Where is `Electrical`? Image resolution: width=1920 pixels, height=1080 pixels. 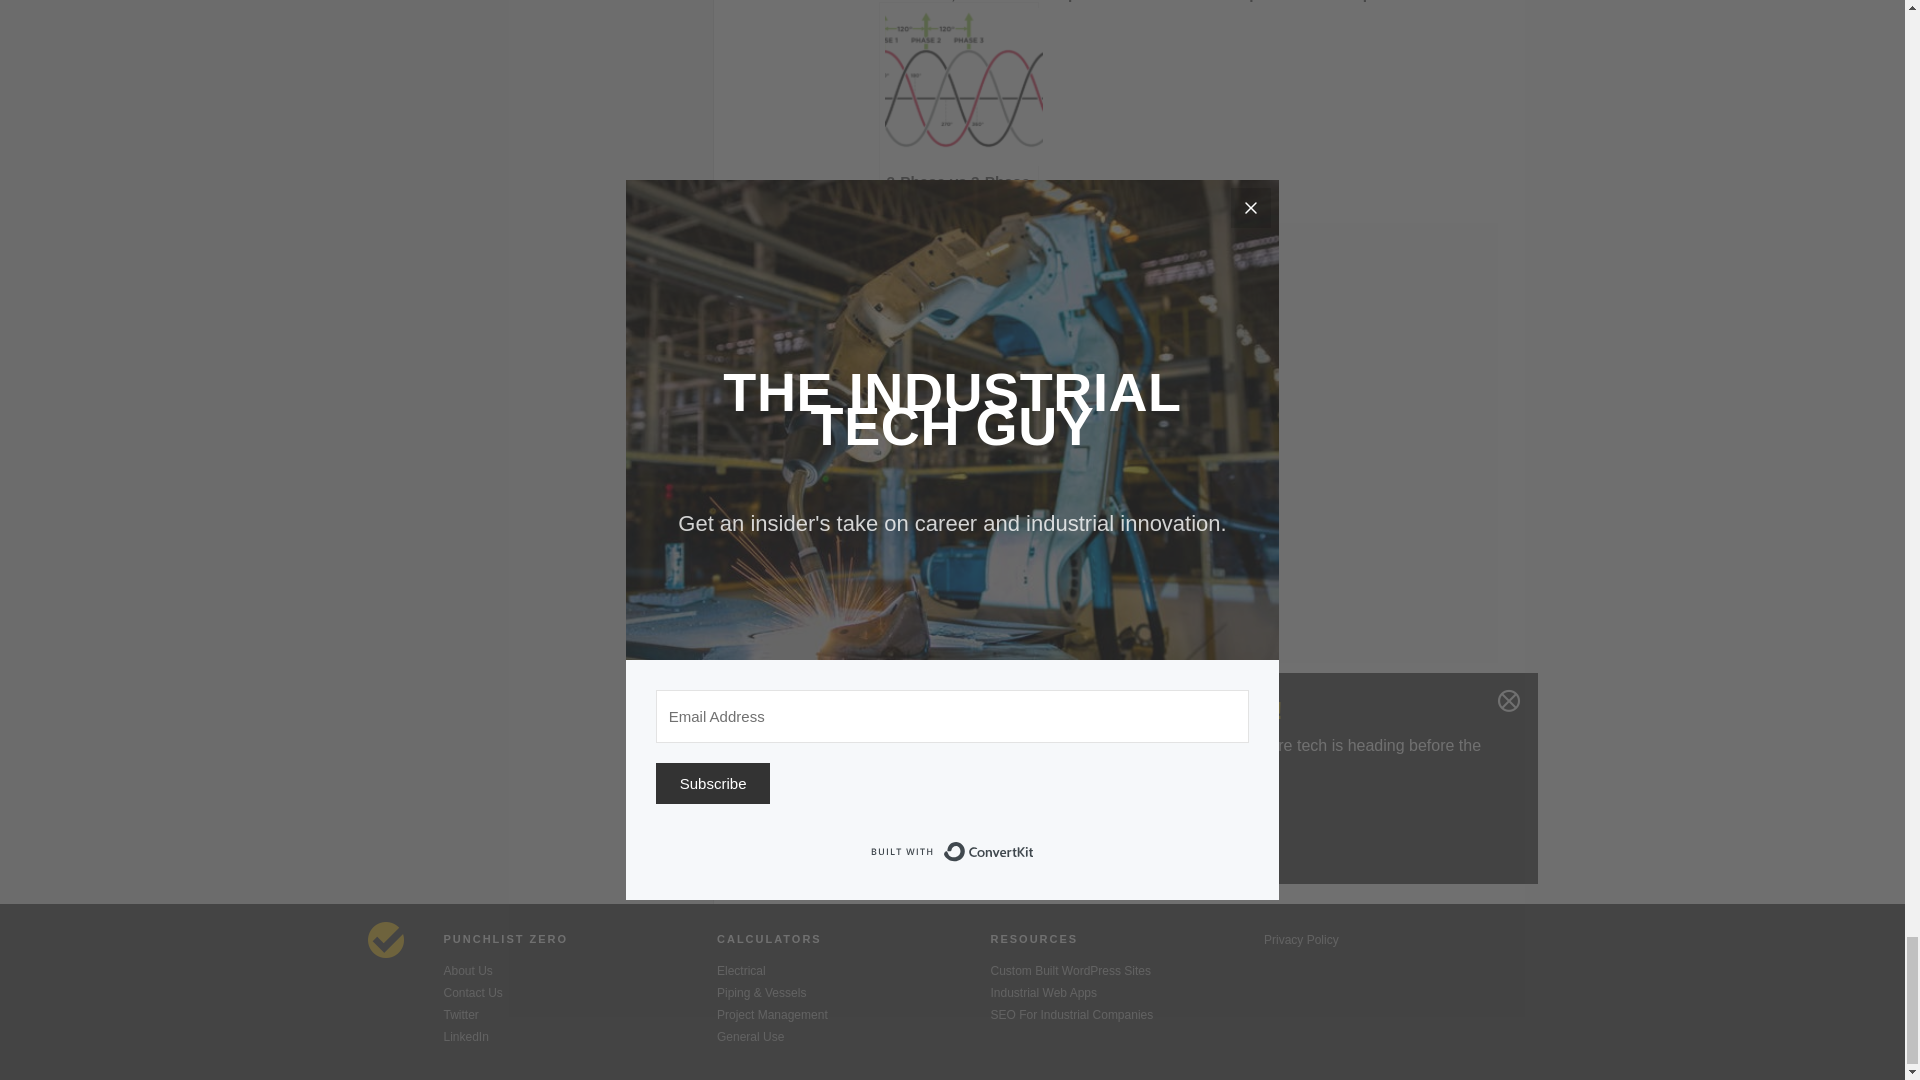 Electrical is located at coordinates (853, 971).